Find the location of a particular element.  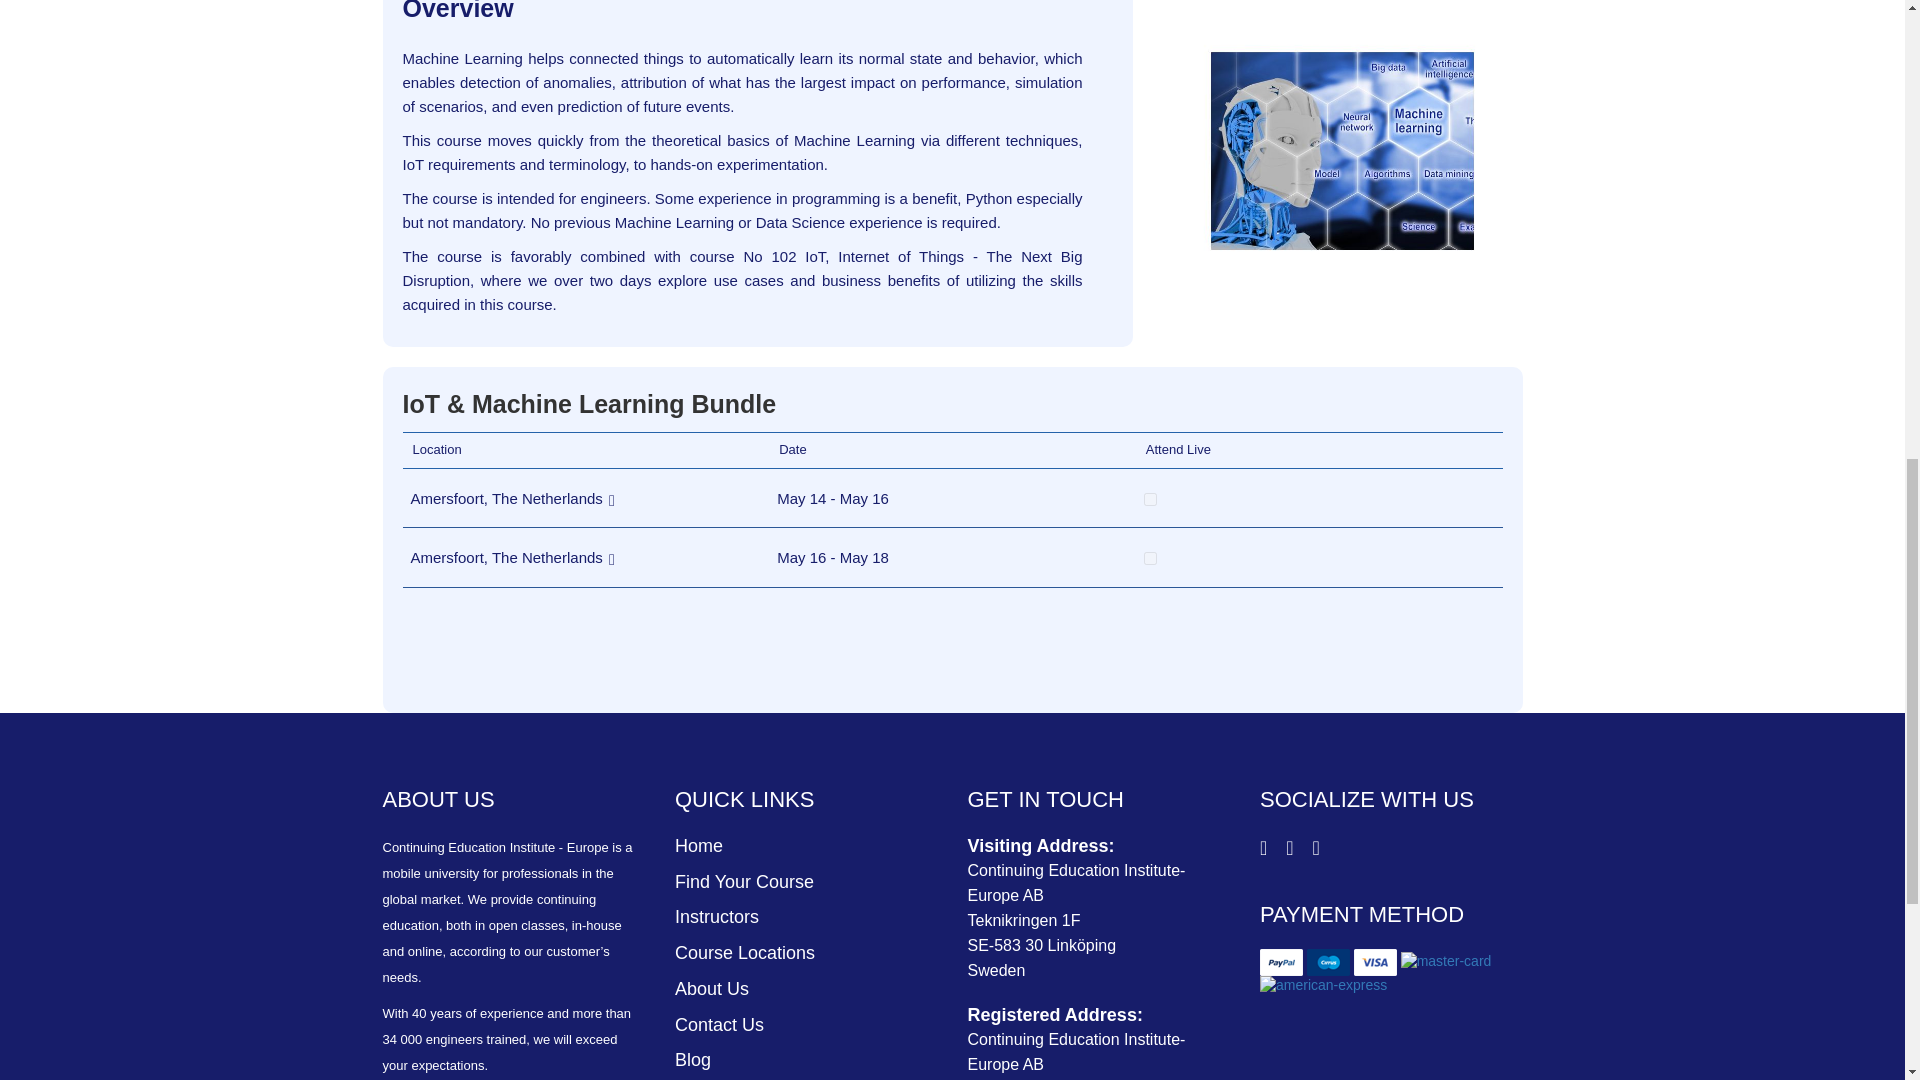

Blog is located at coordinates (692, 1060).